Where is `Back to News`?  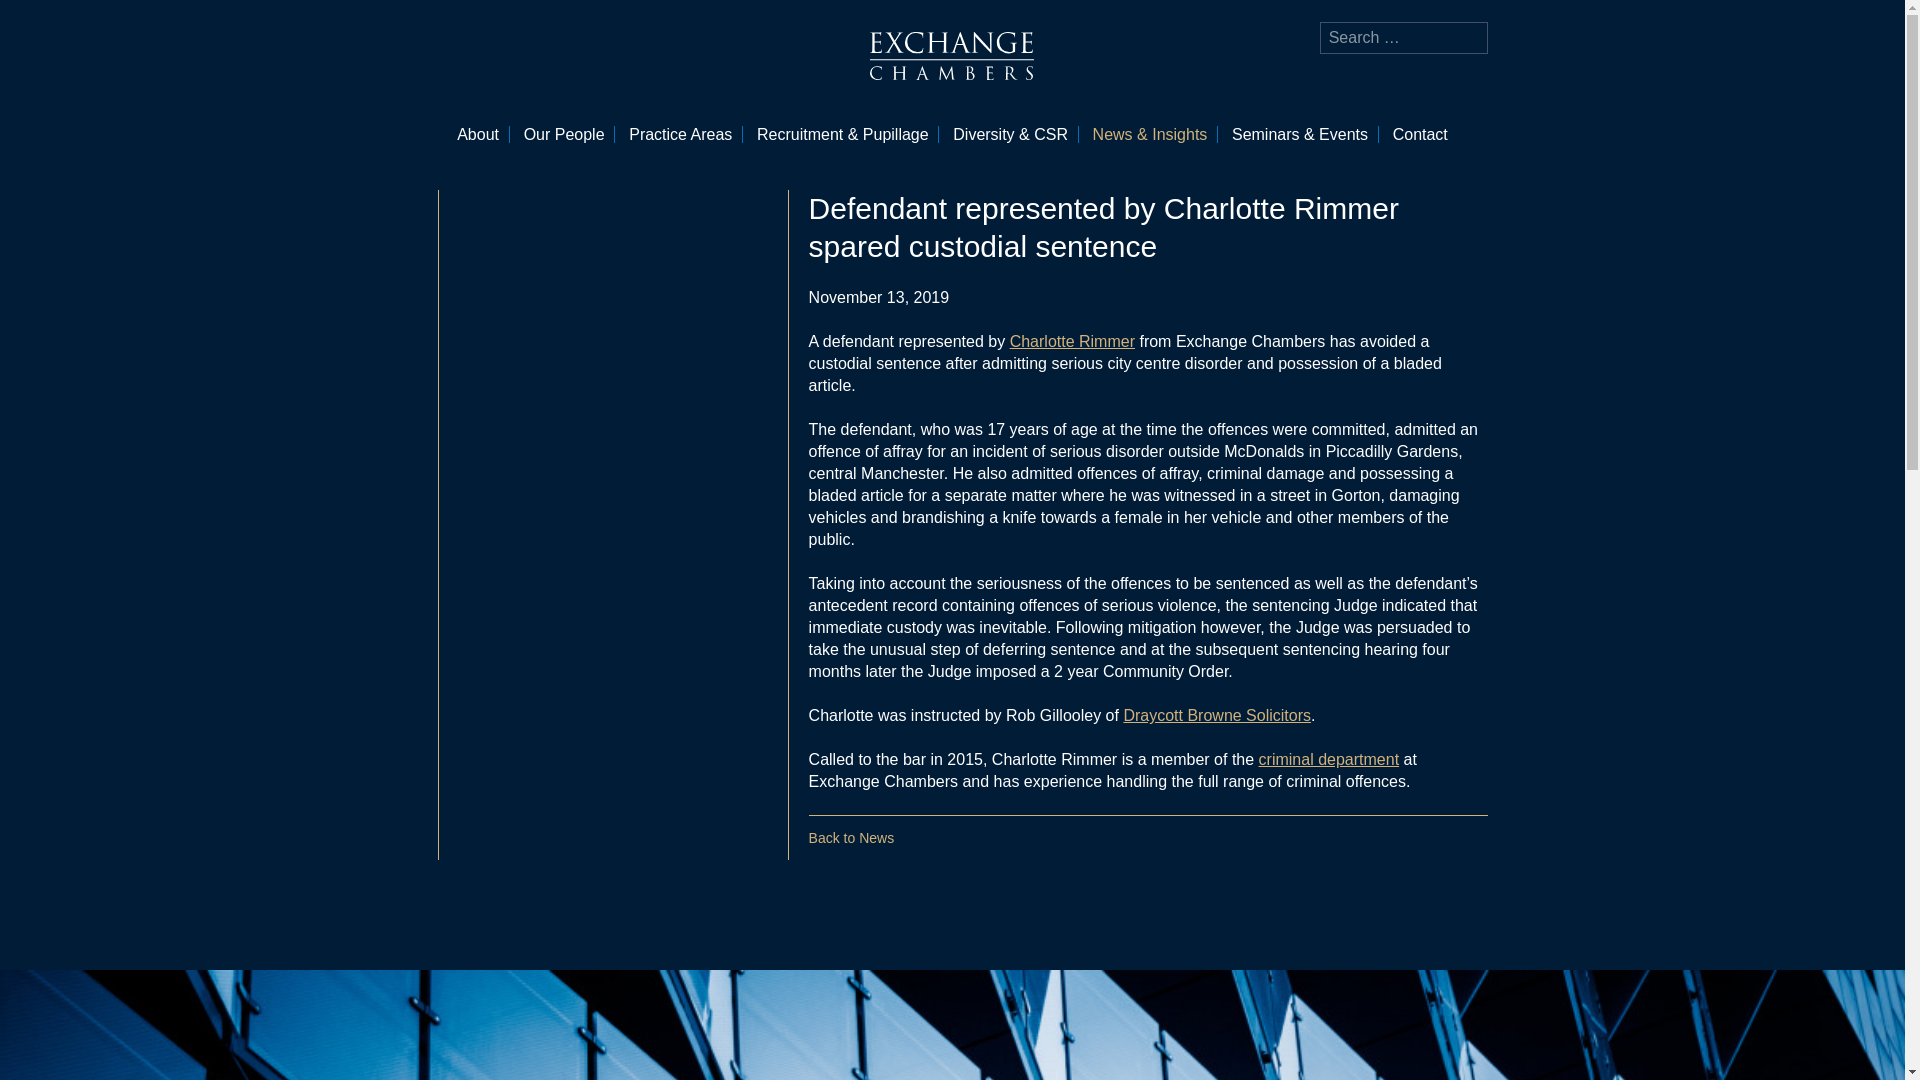 Back to News is located at coordinates (851, 838).